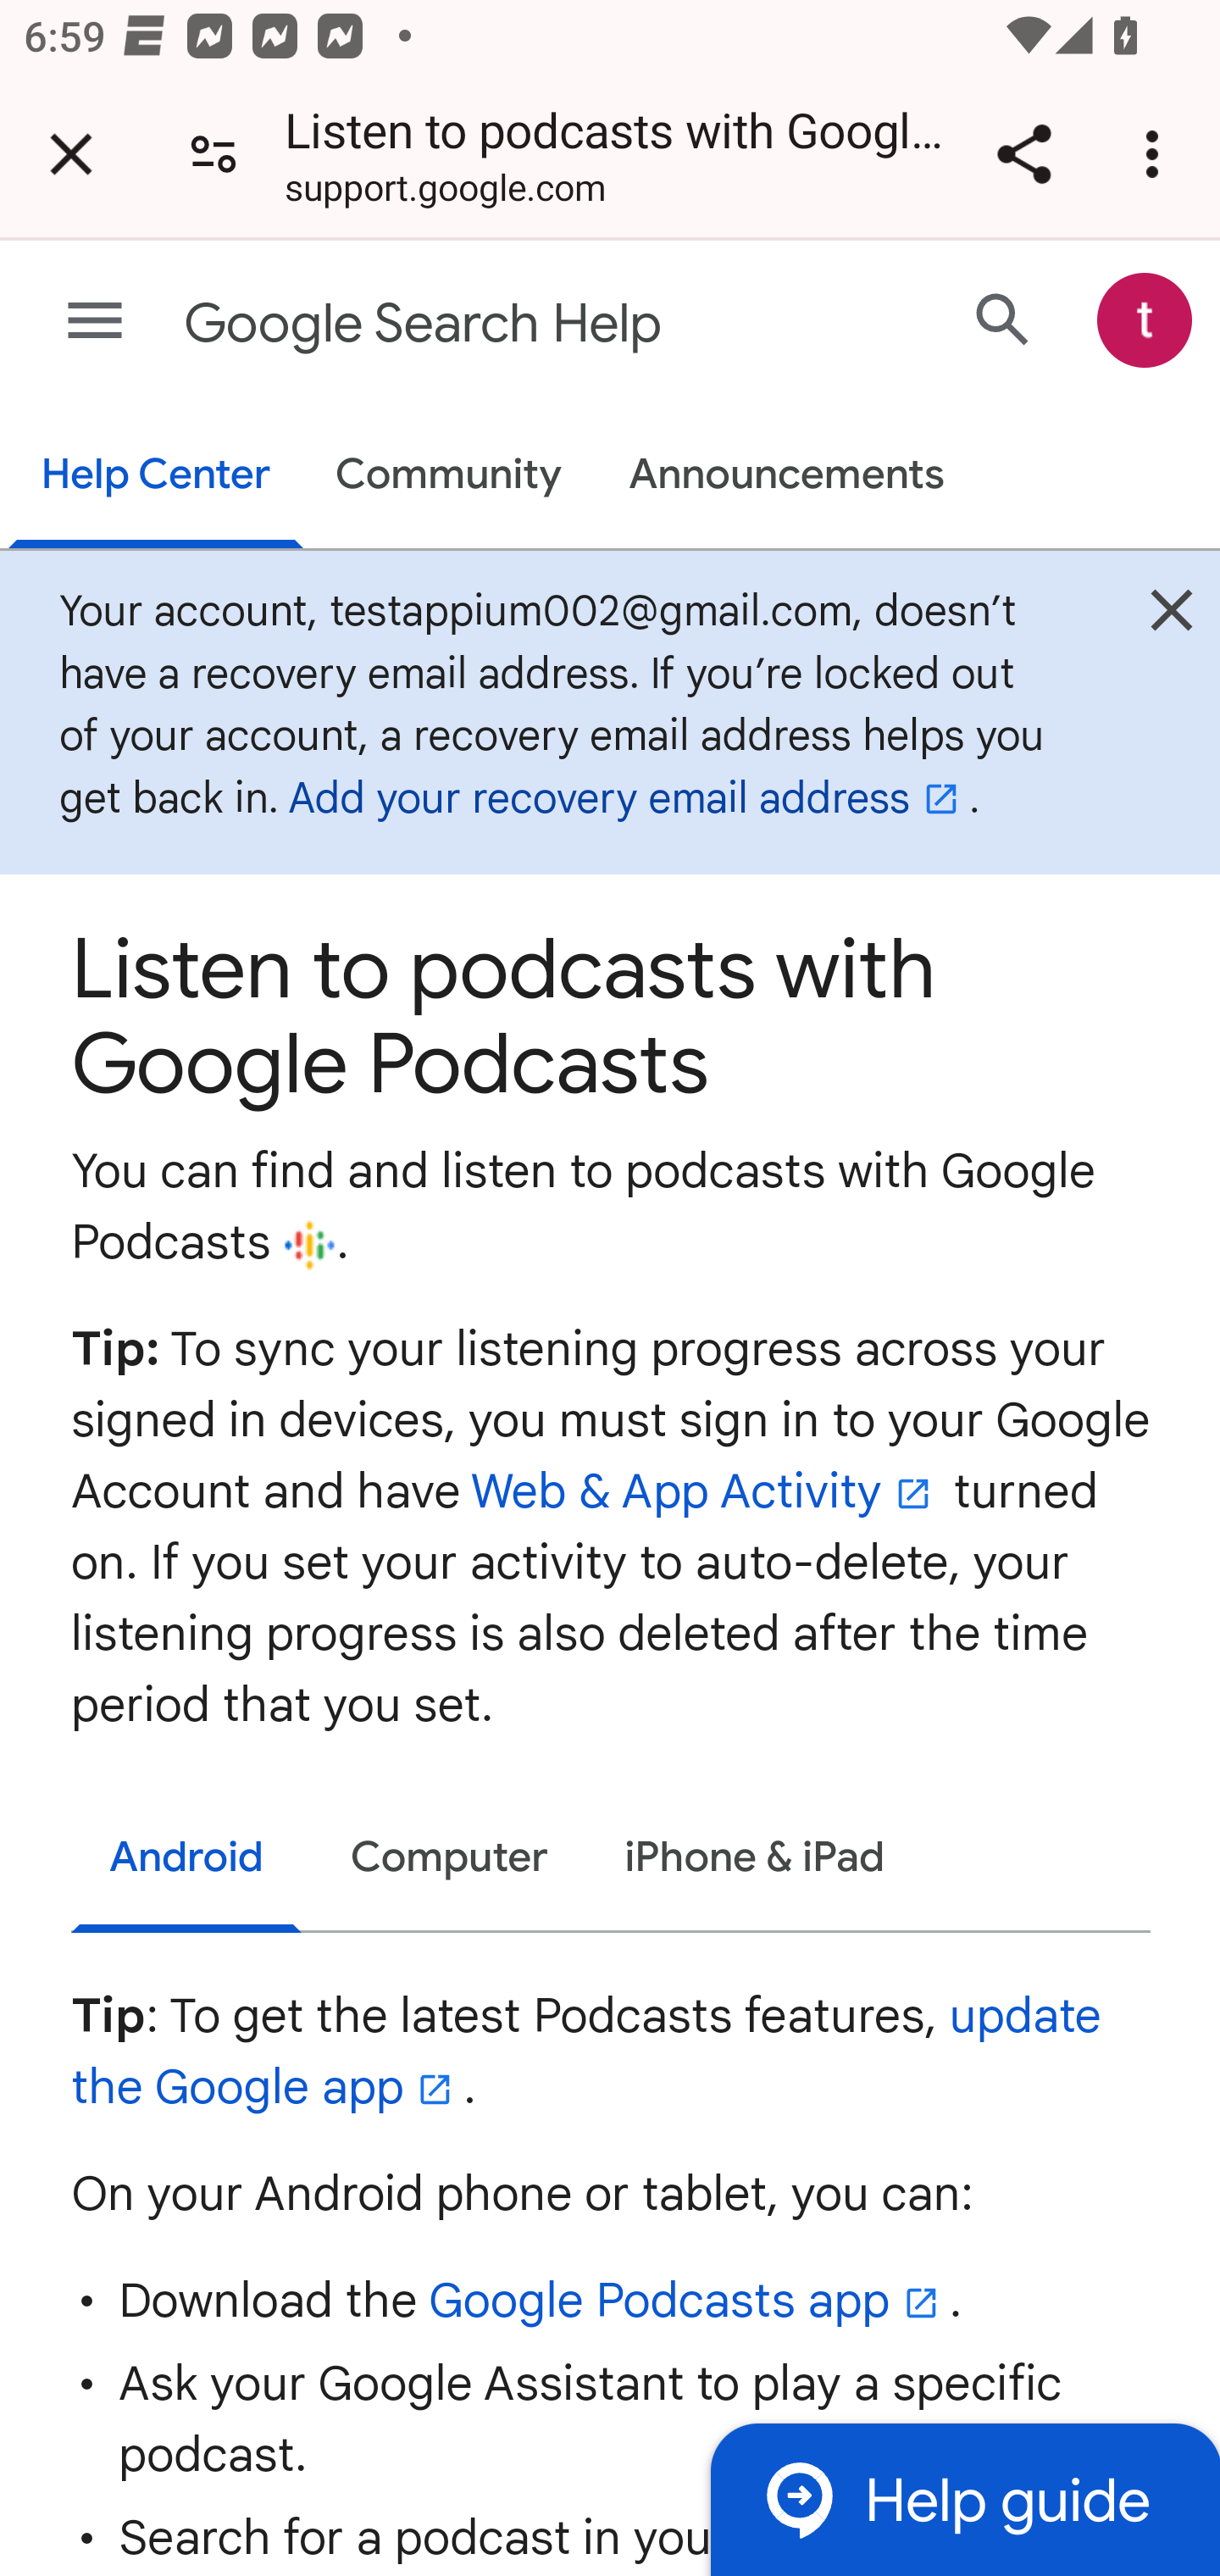 Image resolution: width=1220 pixels, height=2576 pixels. Describe the element at coordinates (480, 324) in the screenshot. I see `Google Search Help` at that location.